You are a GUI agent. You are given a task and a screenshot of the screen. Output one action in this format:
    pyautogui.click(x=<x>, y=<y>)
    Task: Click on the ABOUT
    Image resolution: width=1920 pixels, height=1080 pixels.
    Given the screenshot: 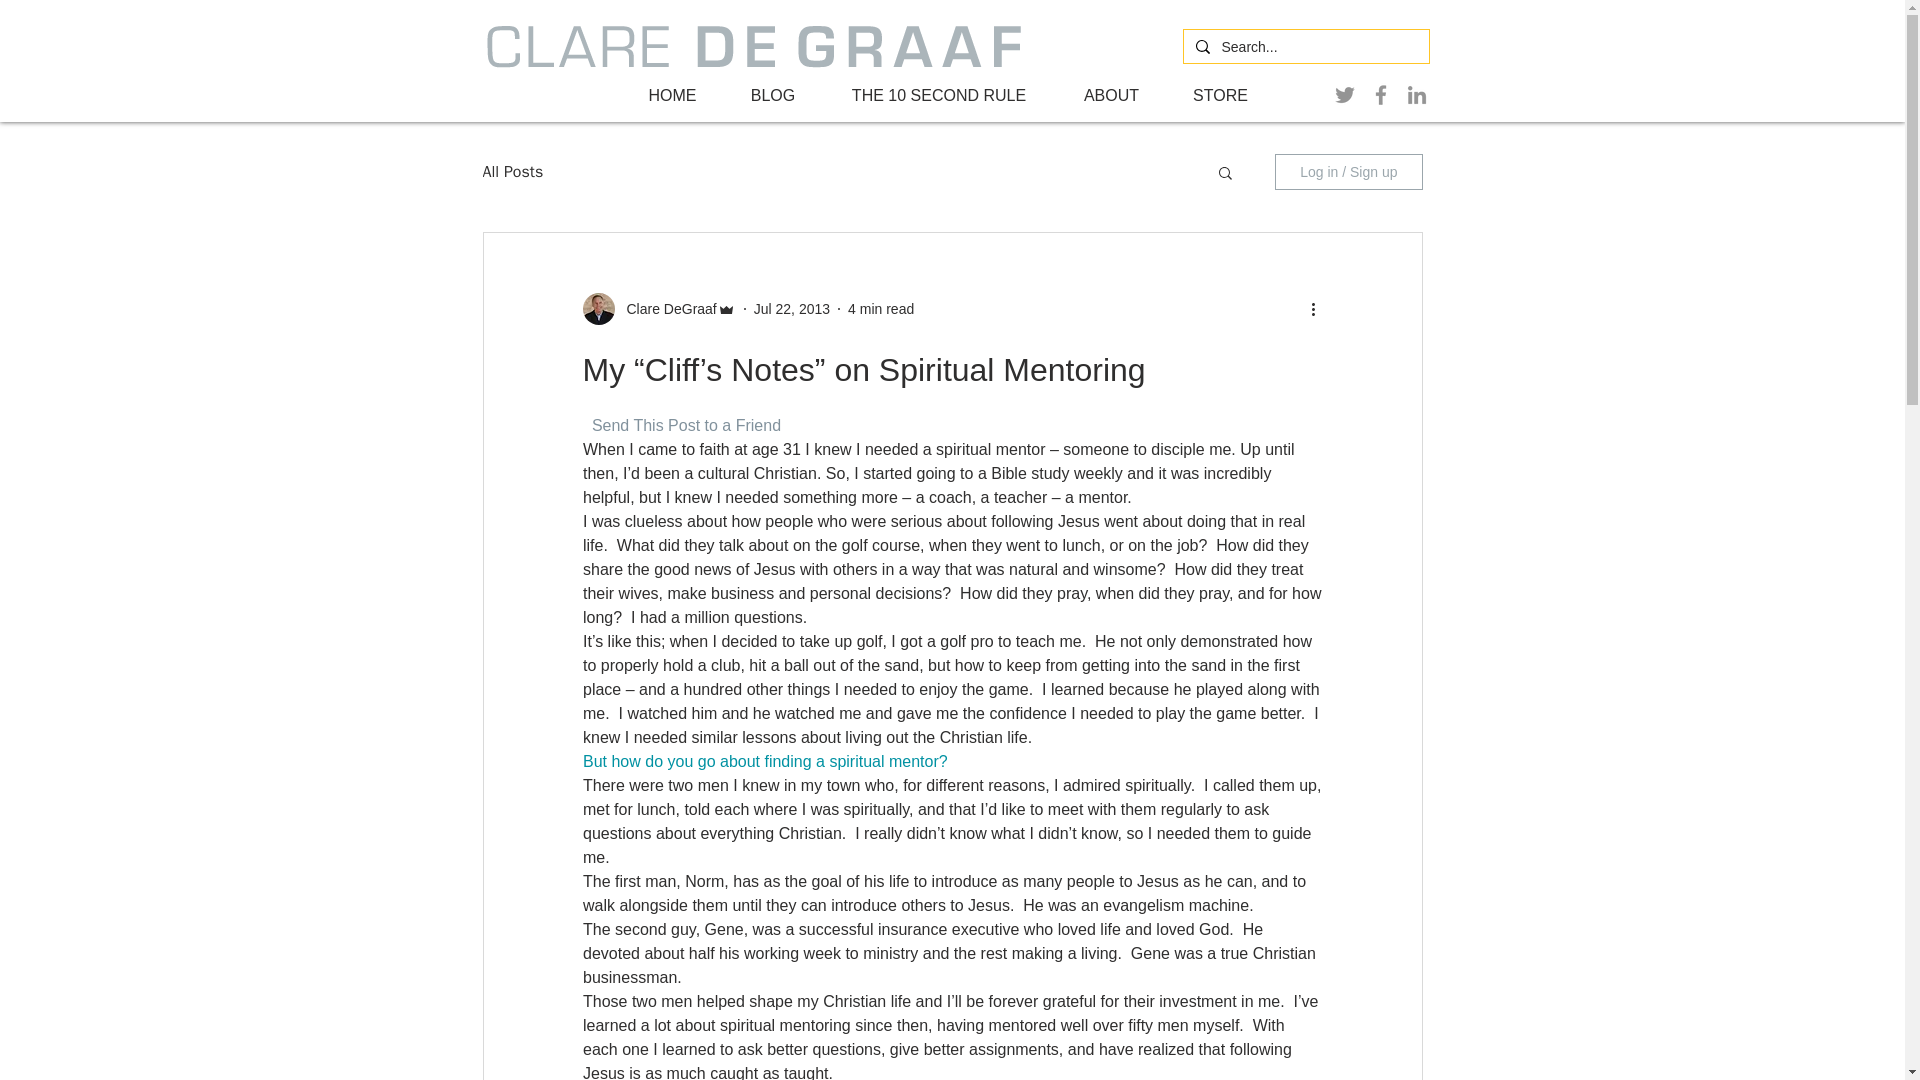 What is the action you would take?
    pyautogui.click(x=1110, y=96)
    